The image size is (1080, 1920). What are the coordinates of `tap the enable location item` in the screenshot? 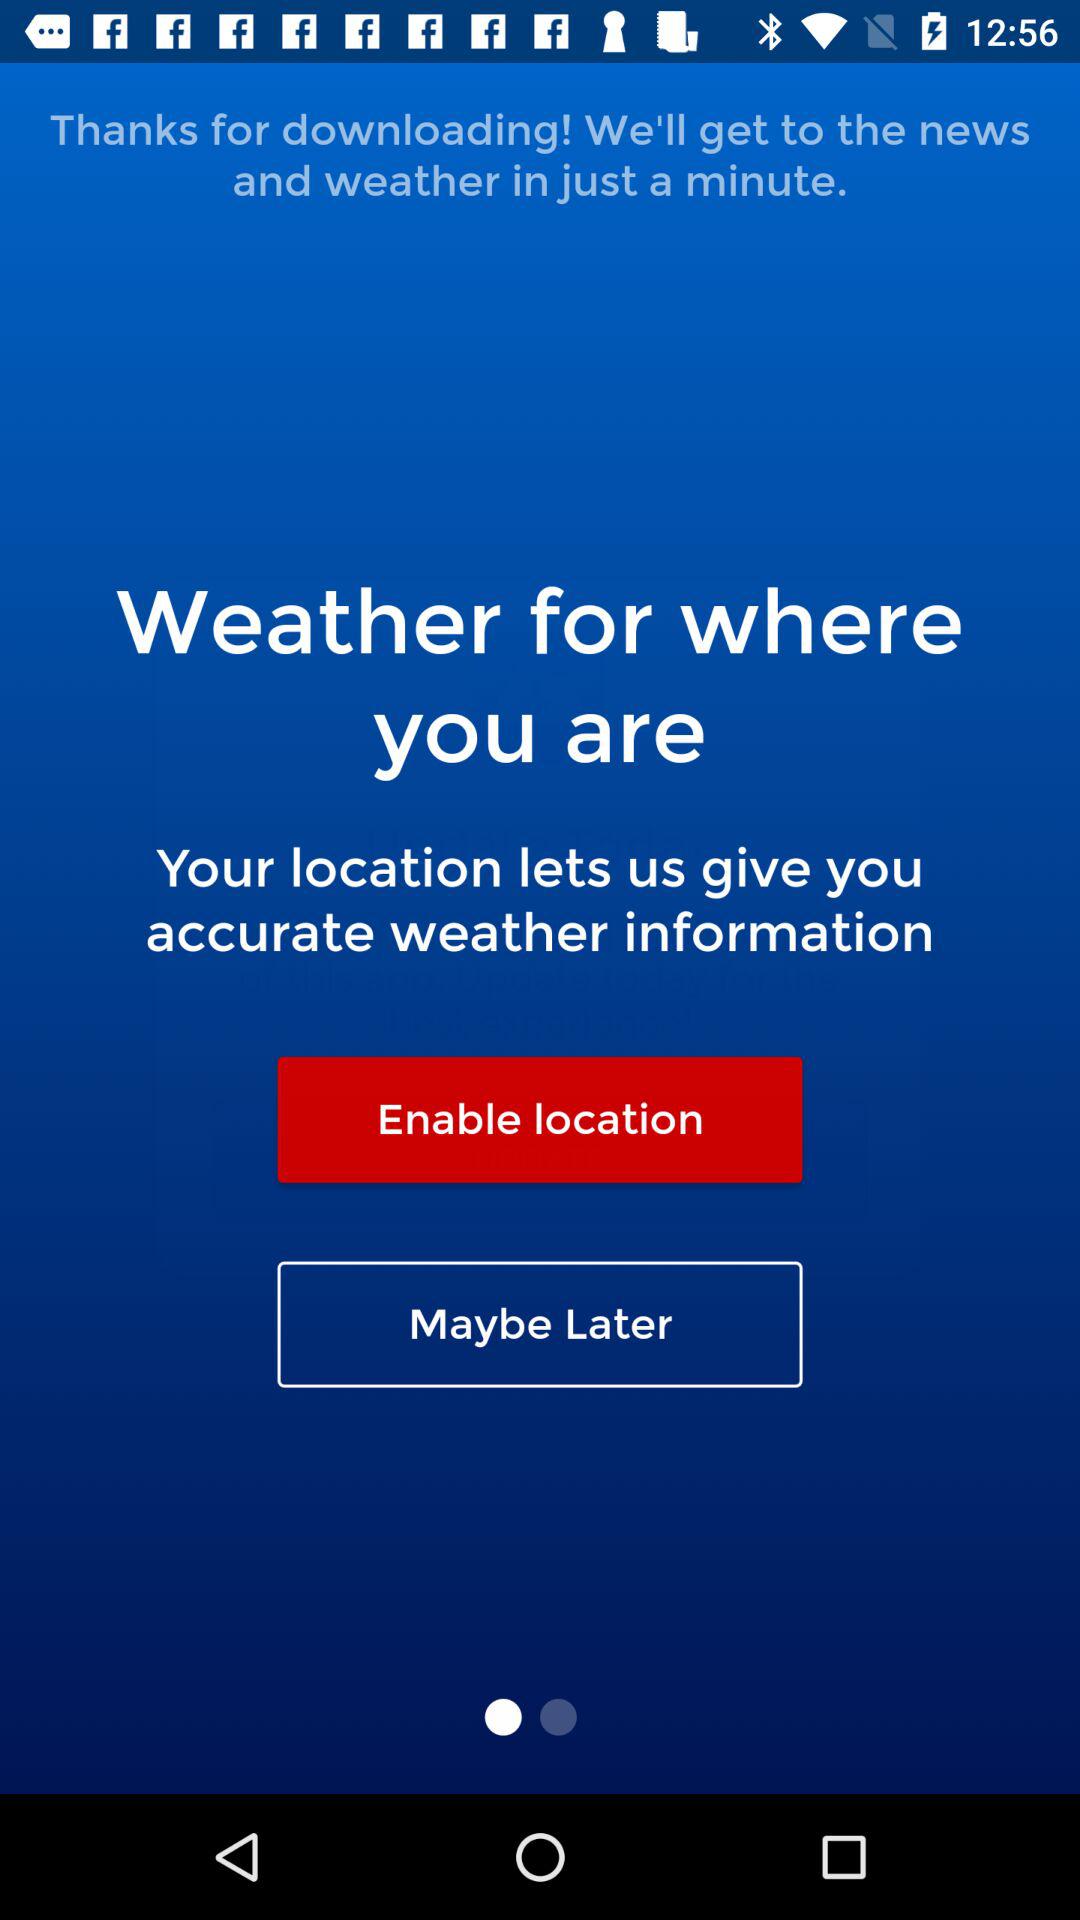 It's located at (540, 1119).